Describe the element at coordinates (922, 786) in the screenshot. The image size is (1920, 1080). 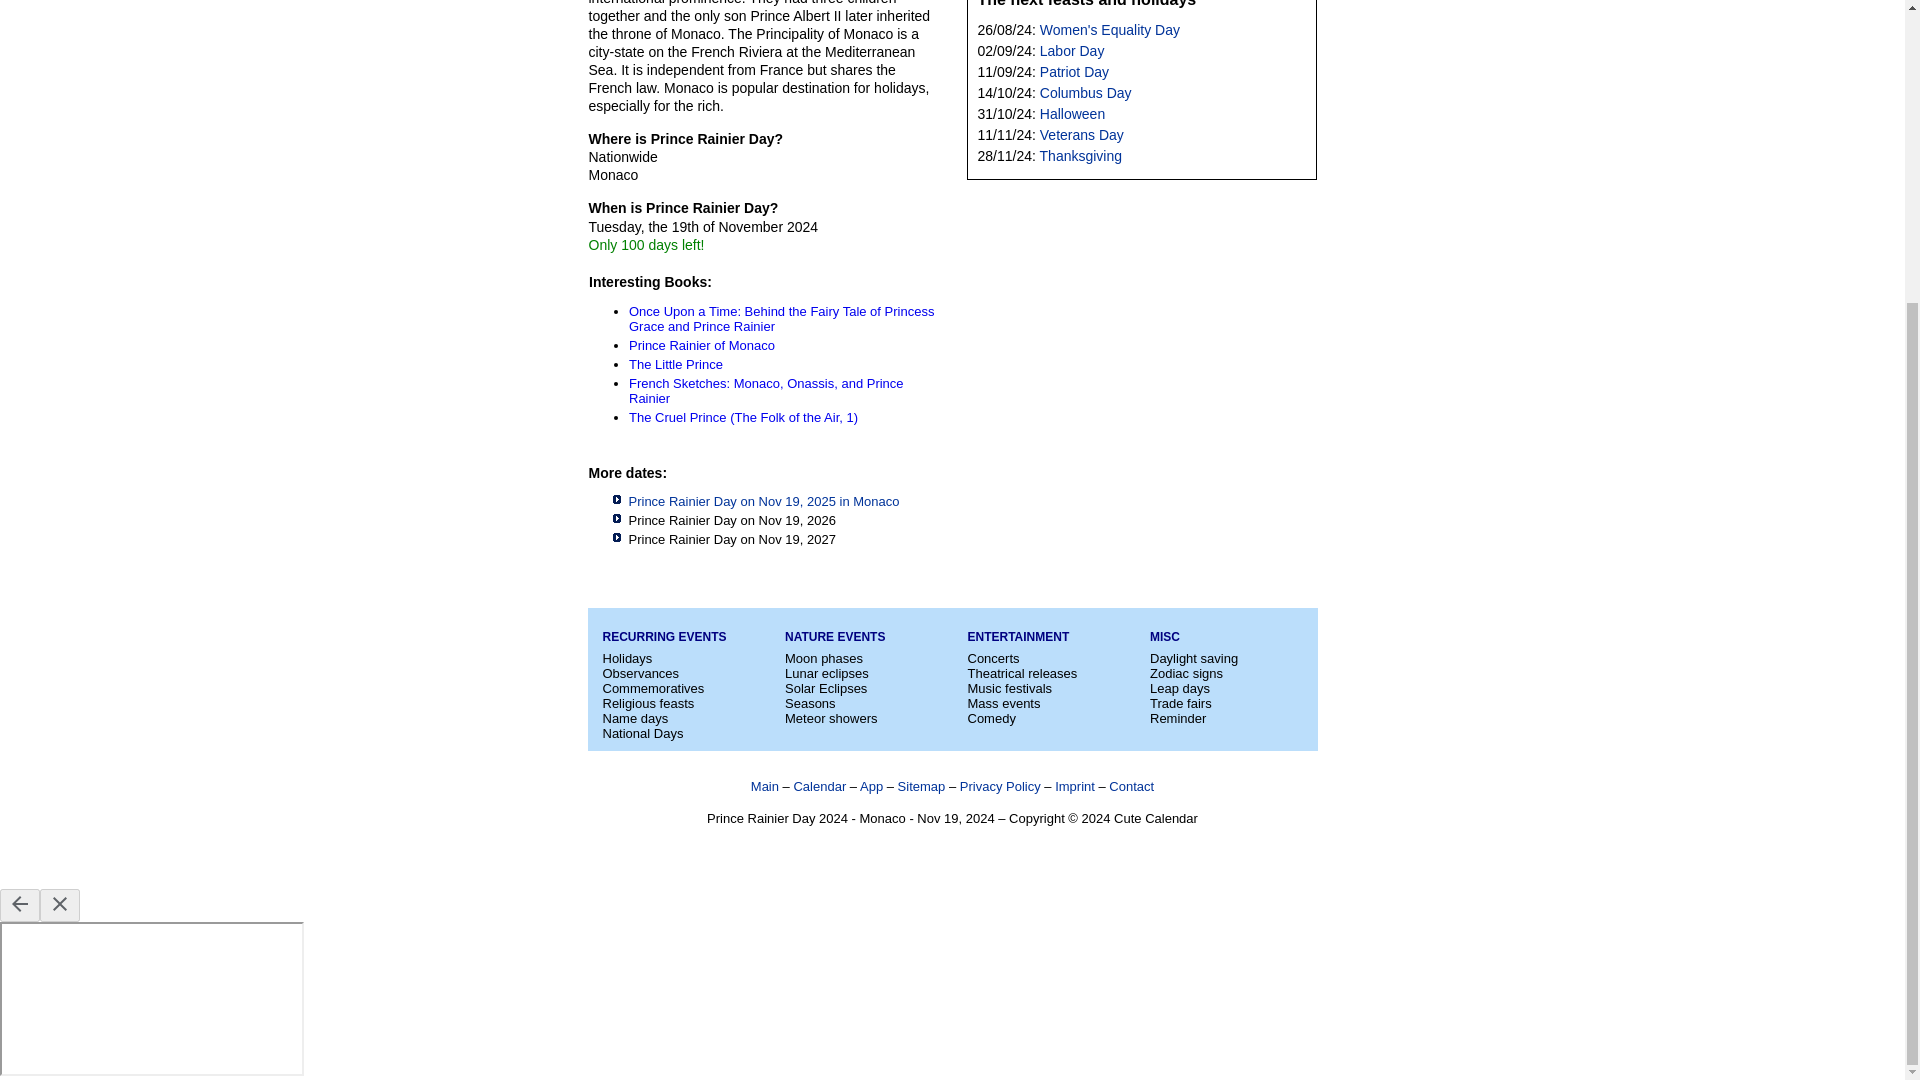
I see `Sitemap` at that location.